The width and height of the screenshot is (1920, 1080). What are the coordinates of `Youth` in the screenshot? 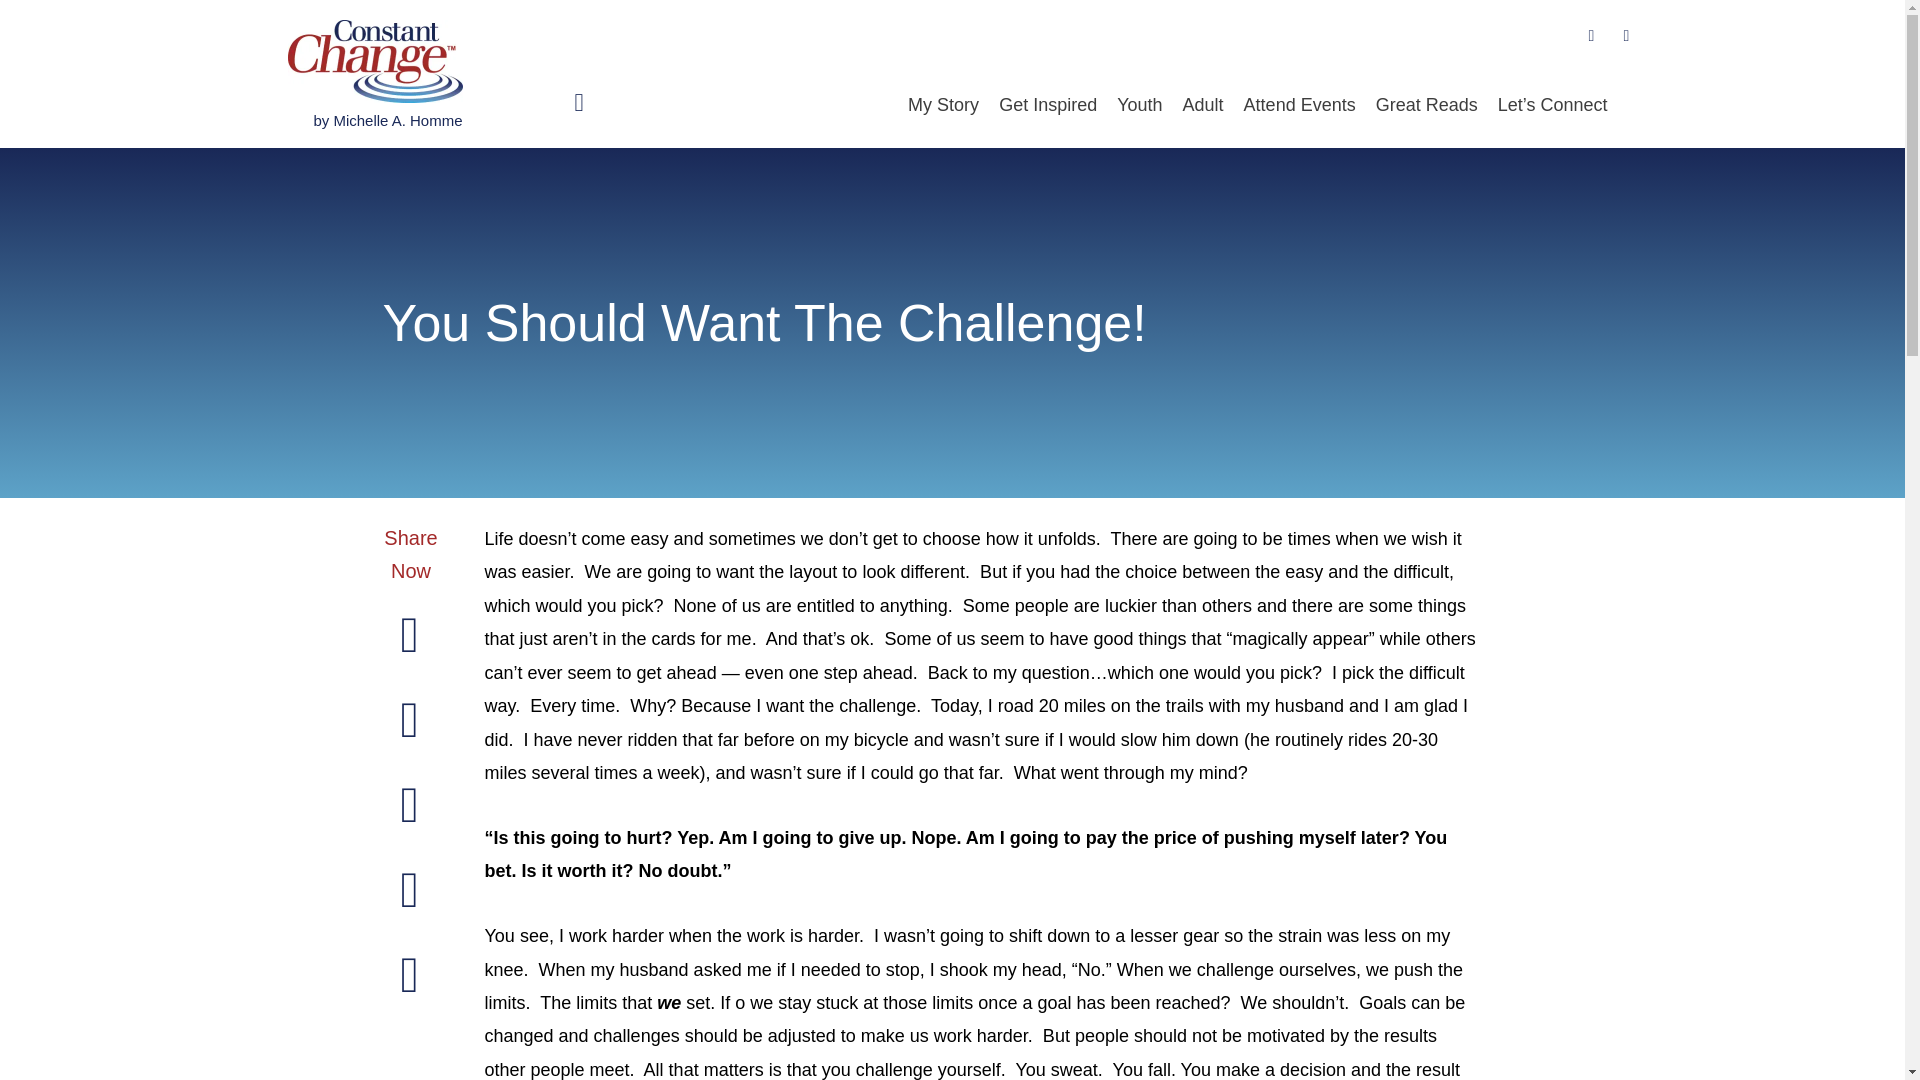 It's located at (1139, 105).